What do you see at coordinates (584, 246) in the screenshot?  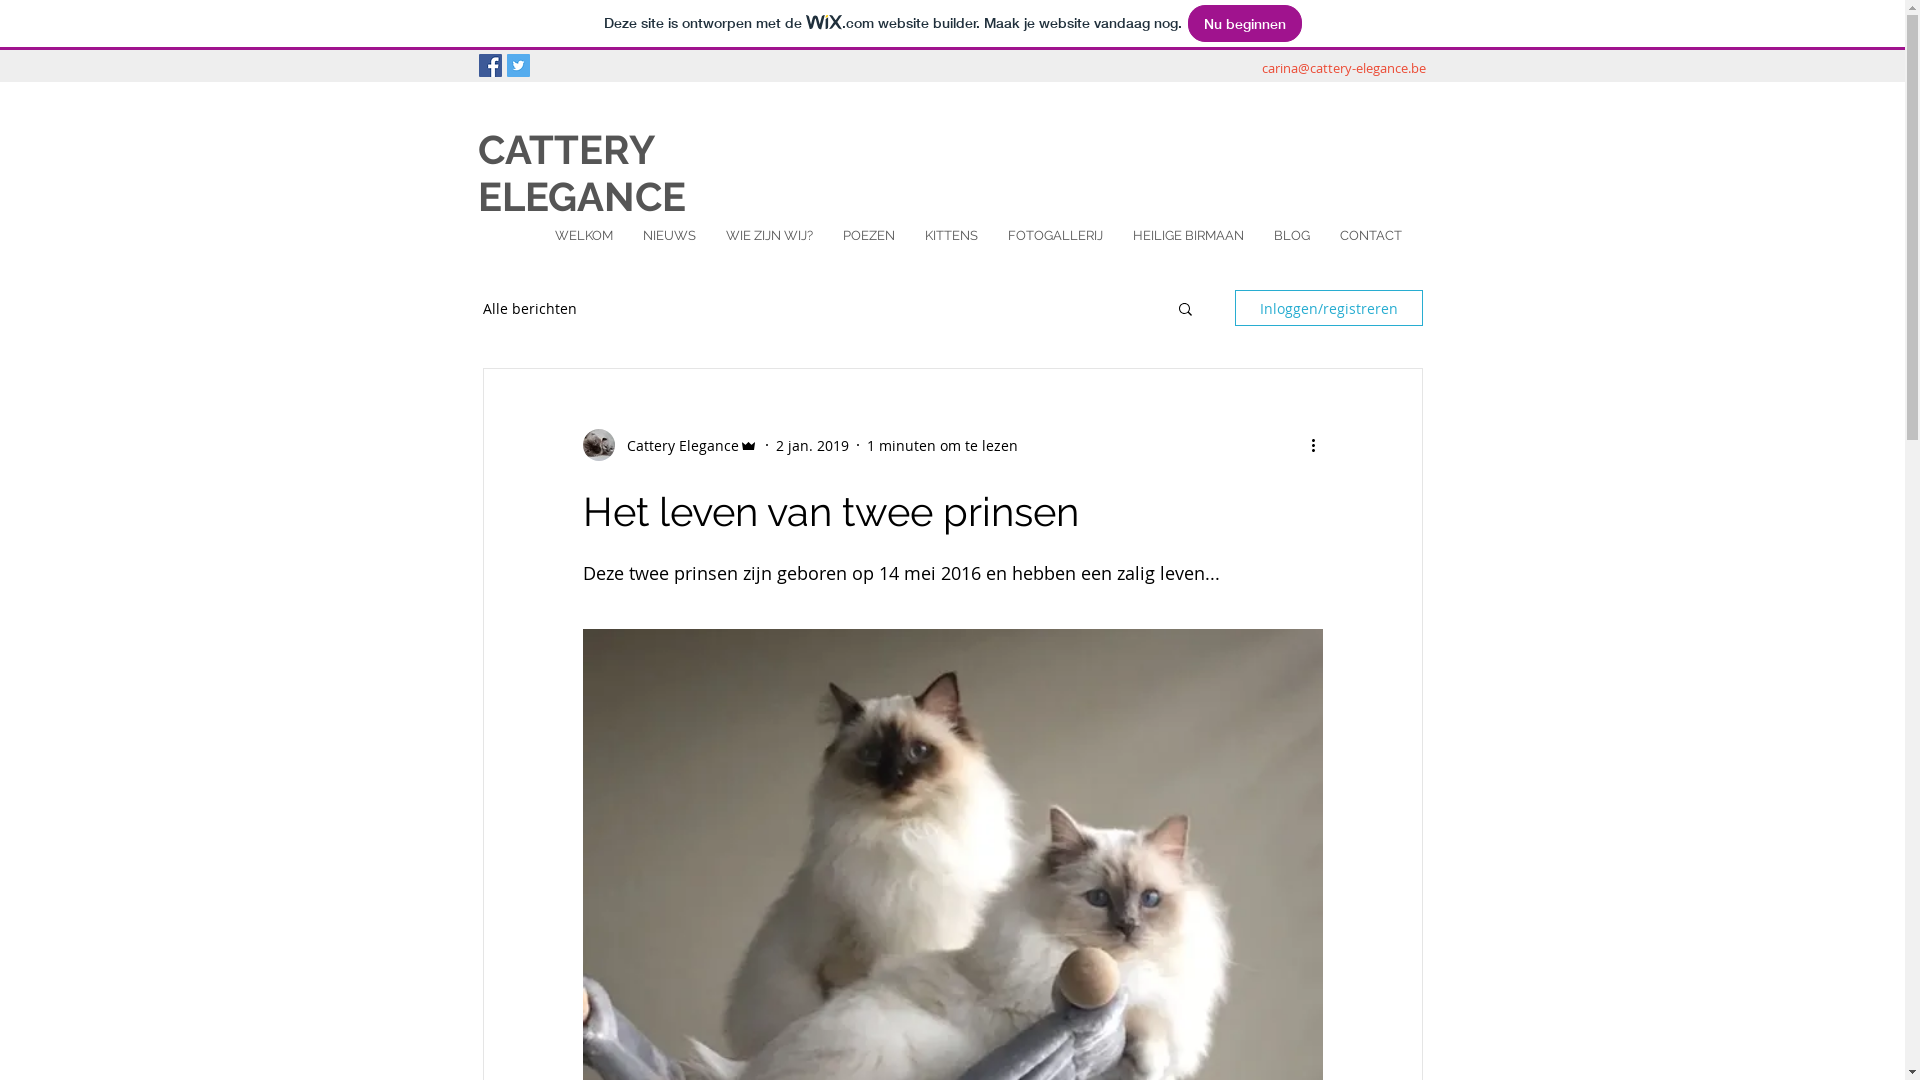 I see `WELKOM` at bounding box center [584, 246].